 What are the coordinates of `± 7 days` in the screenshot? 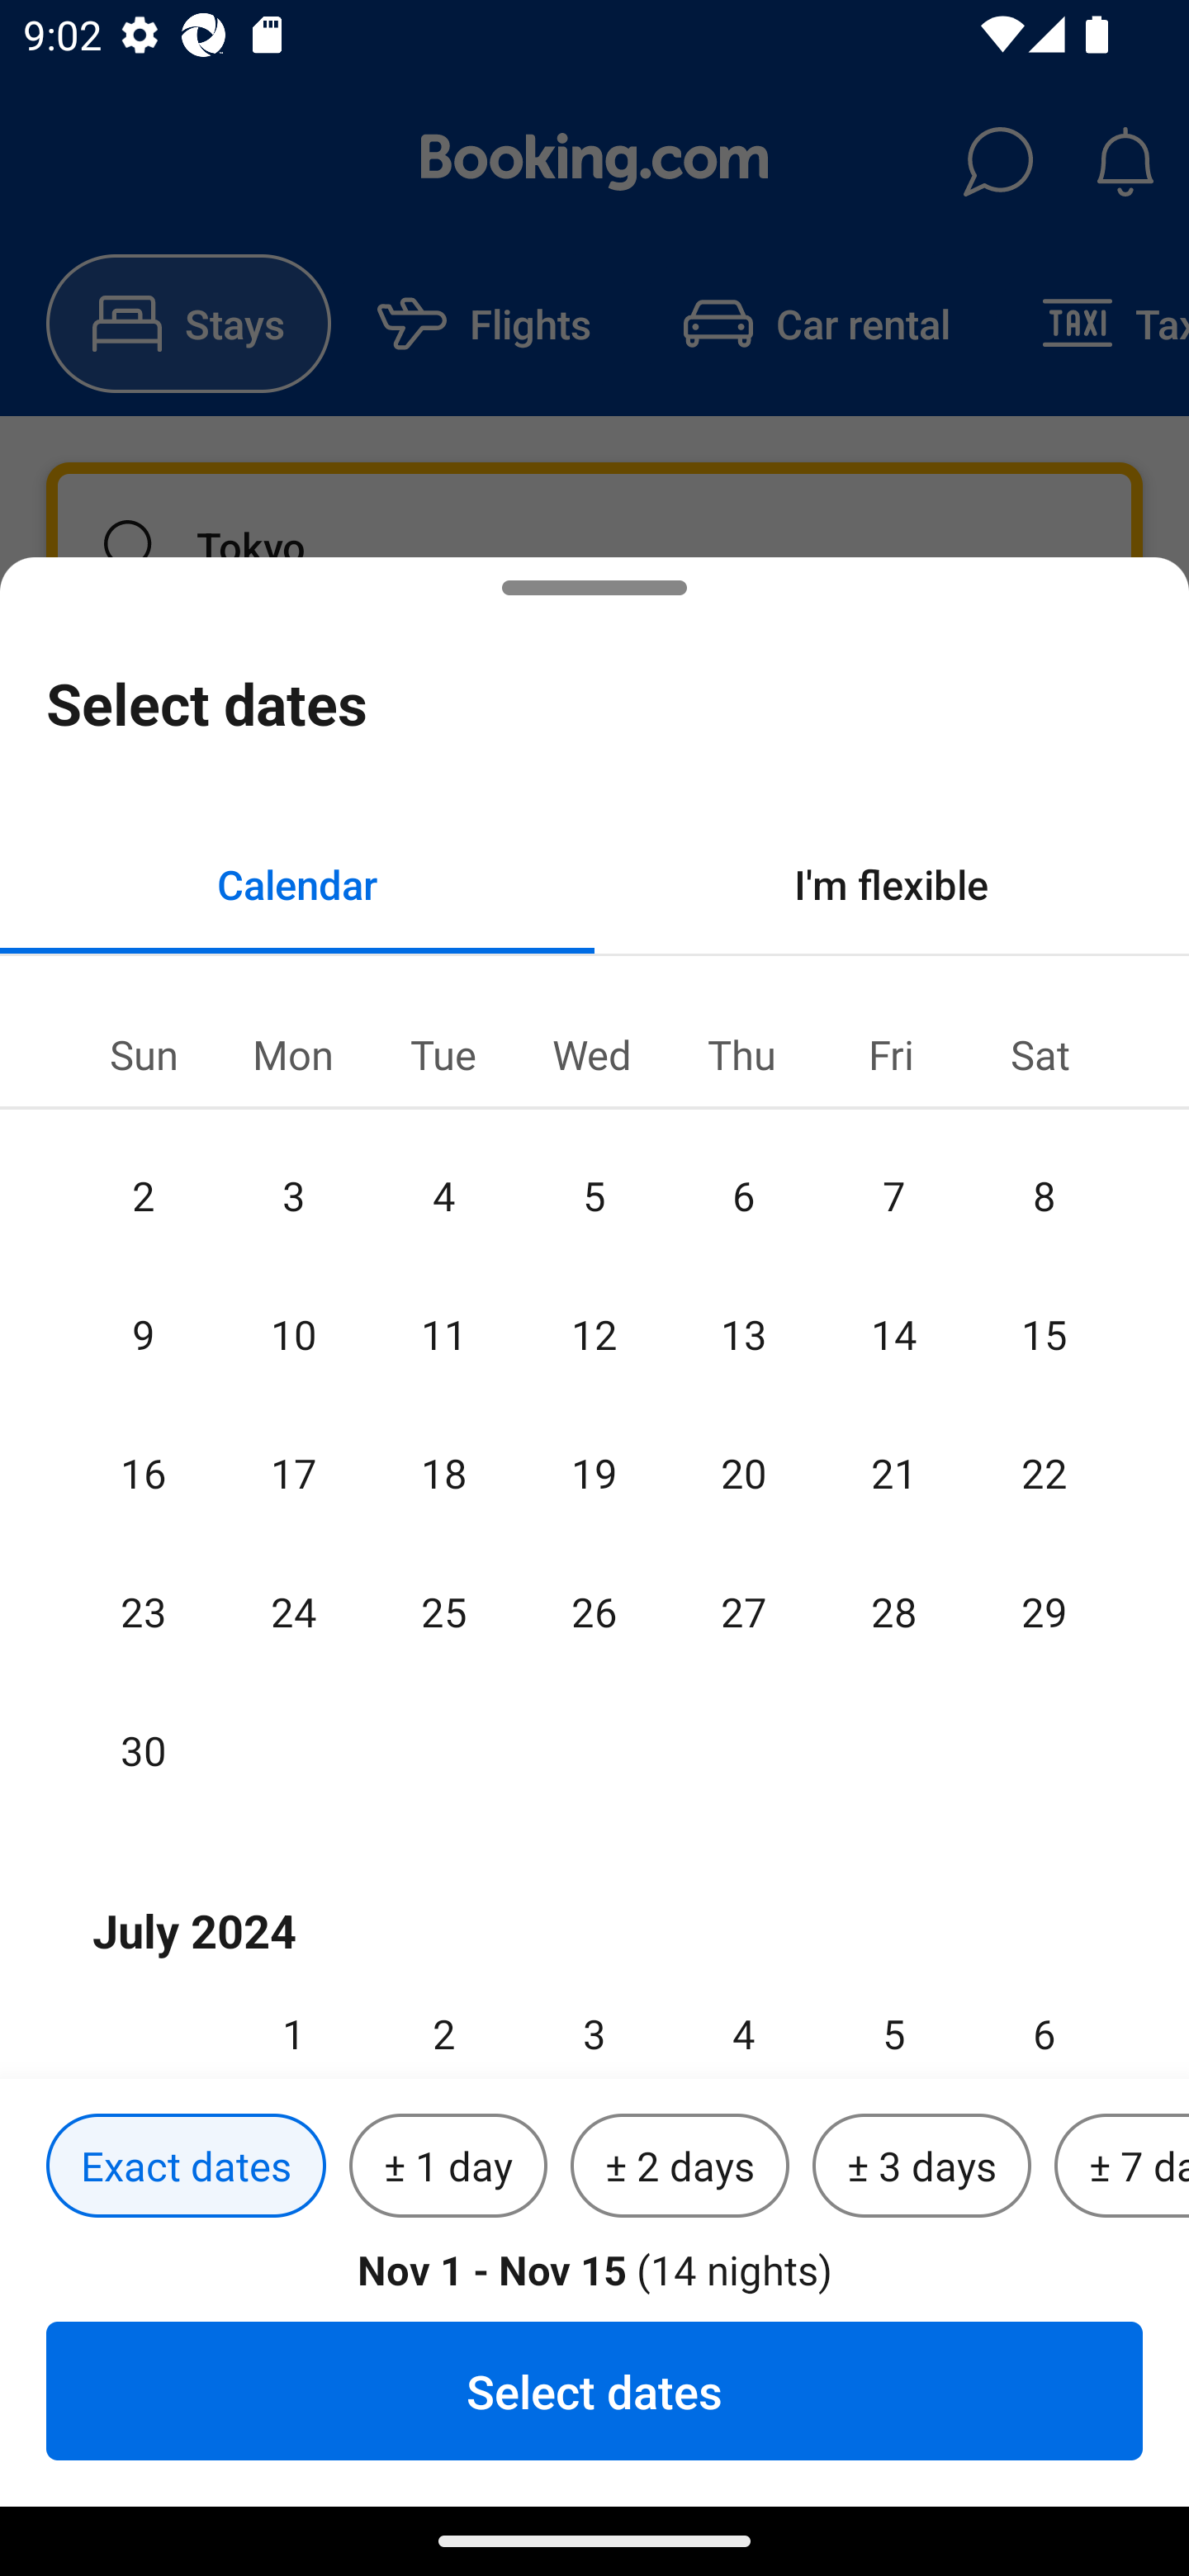 It's located at (1121, 2166).